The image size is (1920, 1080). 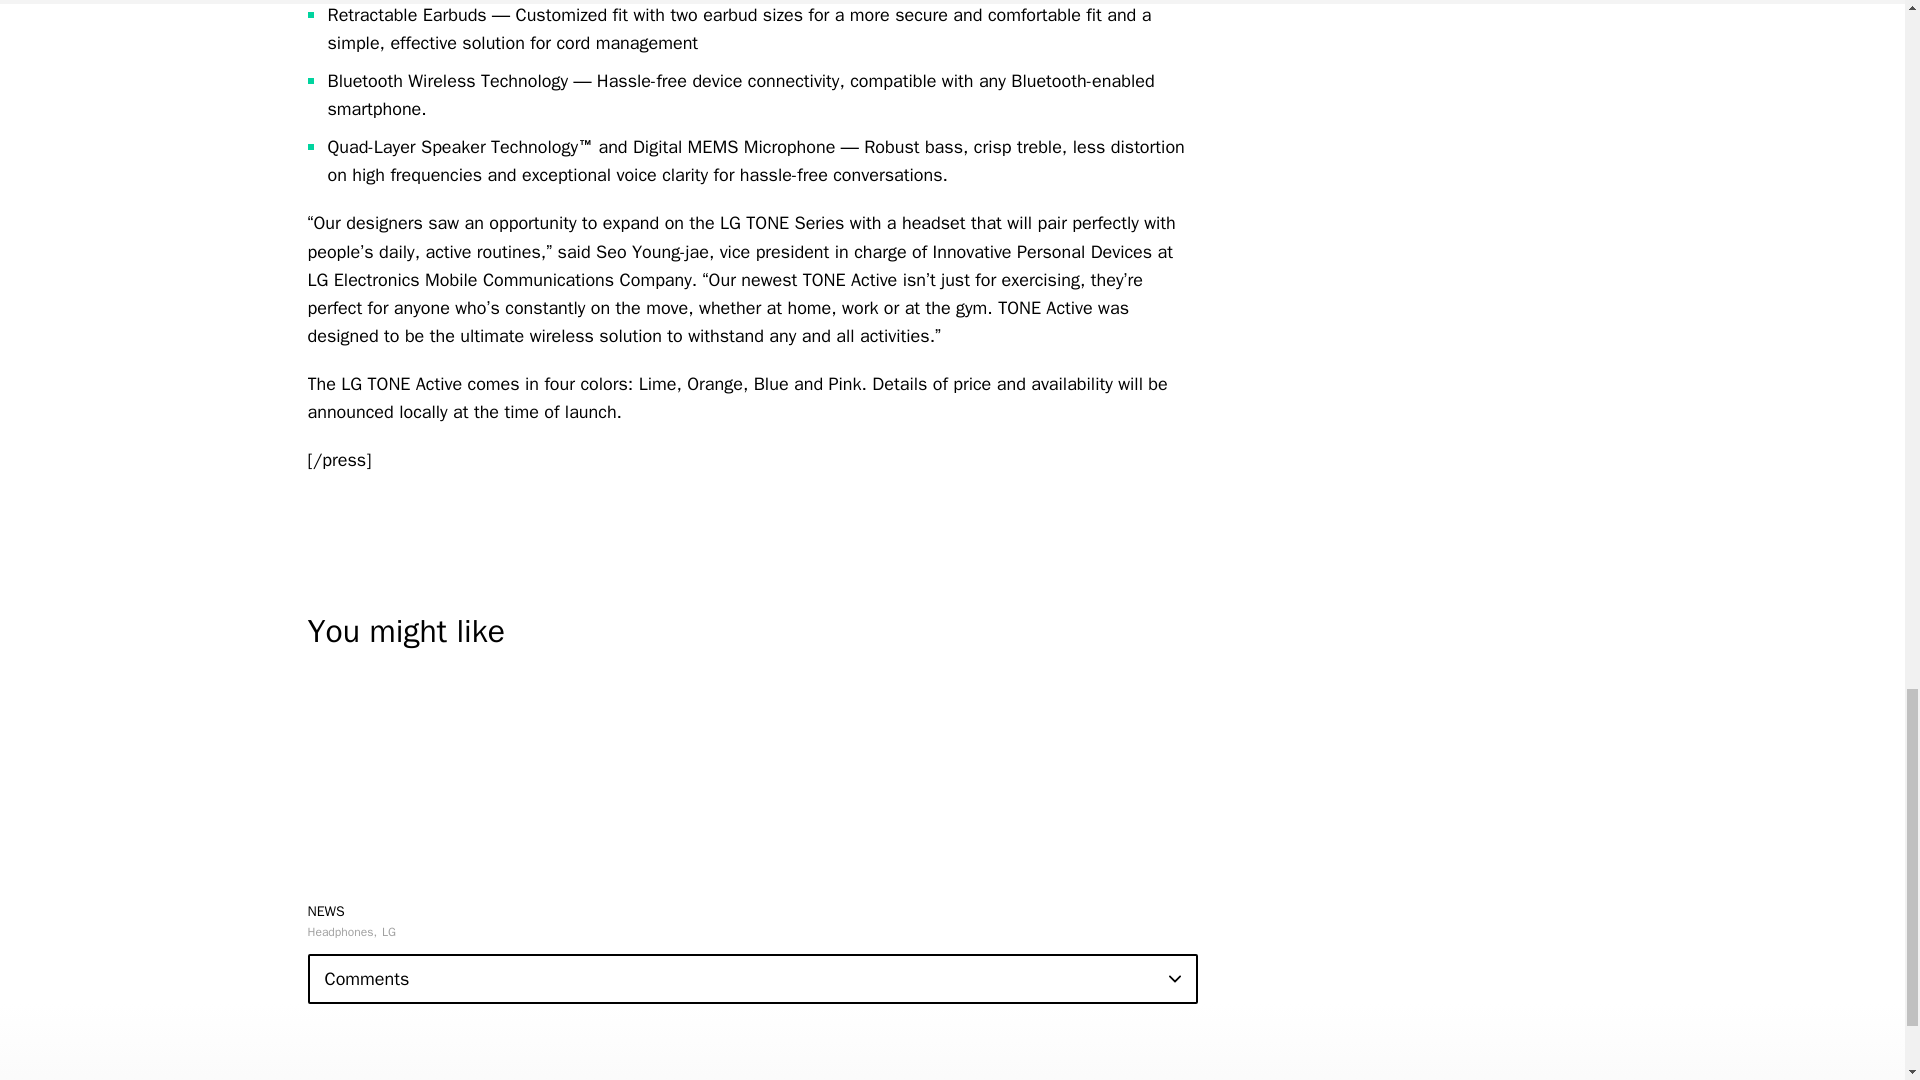 What do you see at coordinates (752, 978) in the screenshot?
I see `Comments` at bounding box center [752, 978].